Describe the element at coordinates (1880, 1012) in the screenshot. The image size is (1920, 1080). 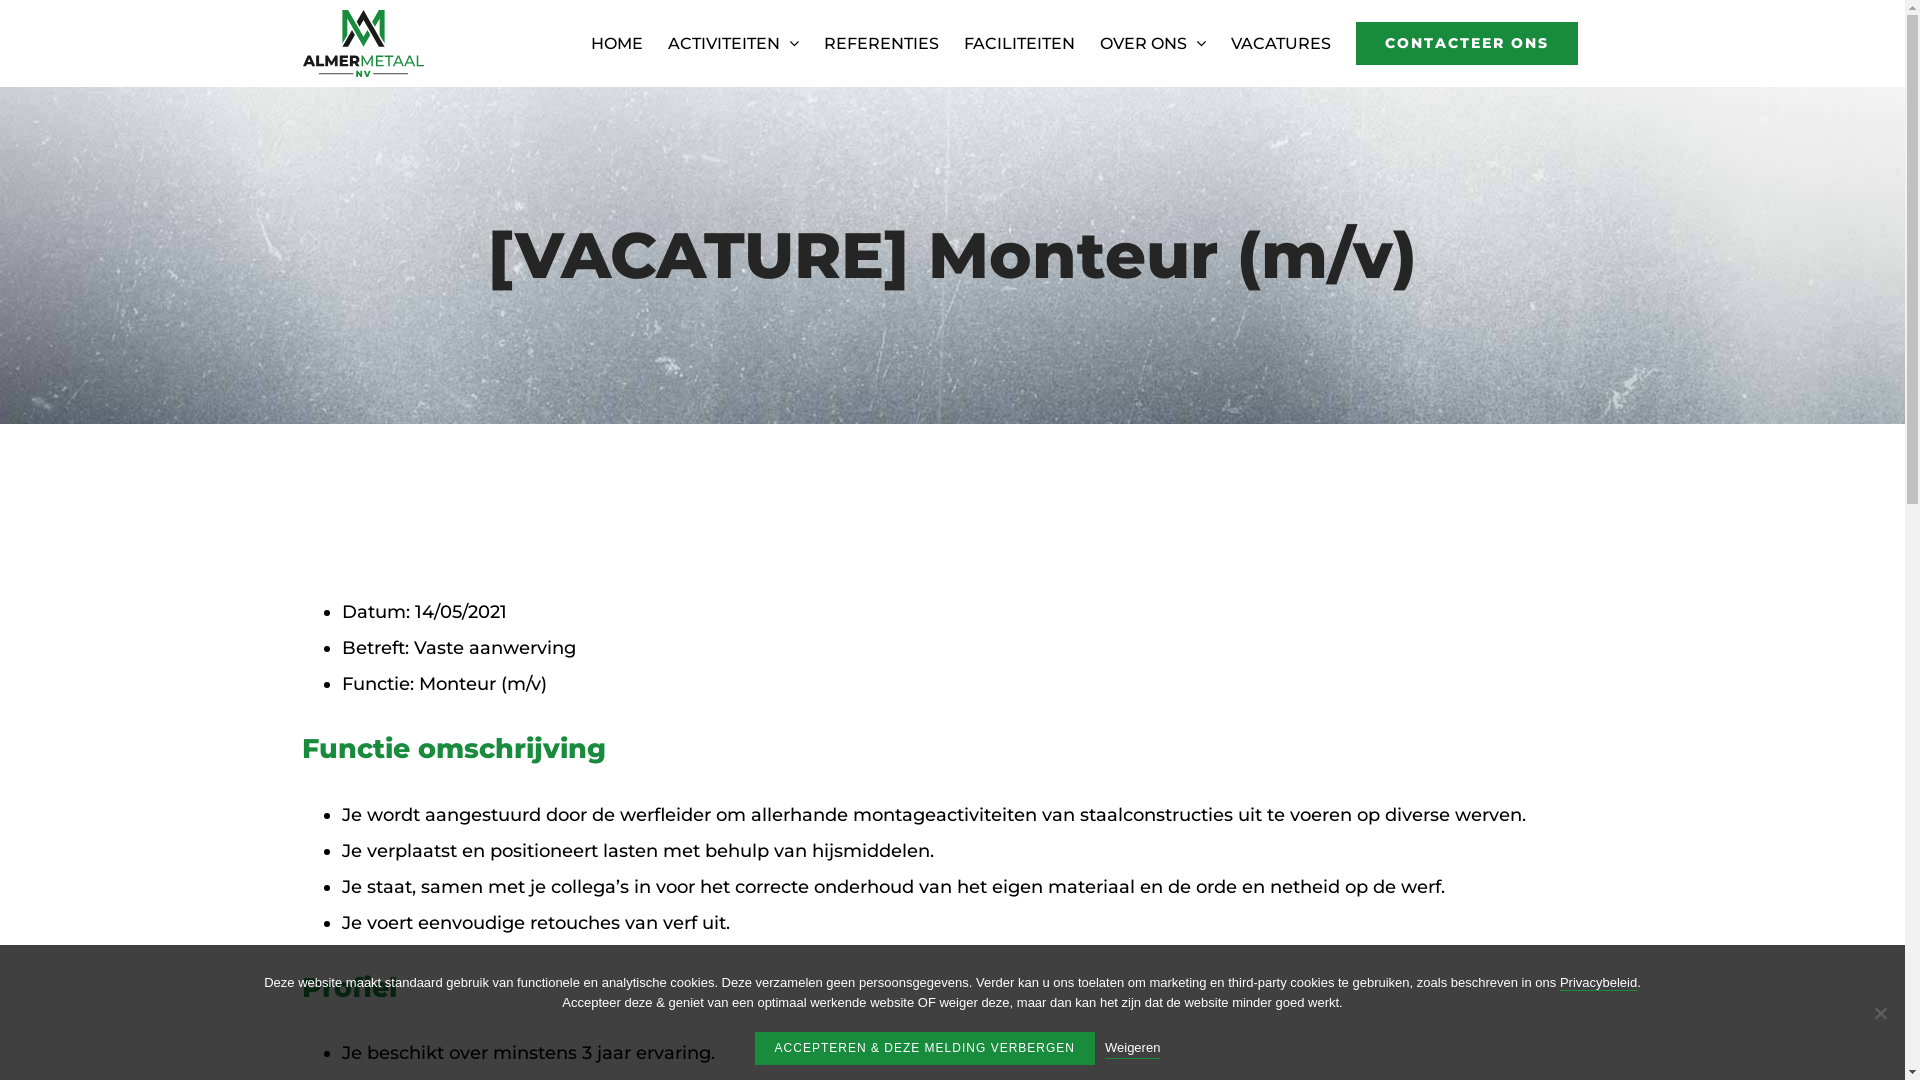
I see `Weigeren` at that location.